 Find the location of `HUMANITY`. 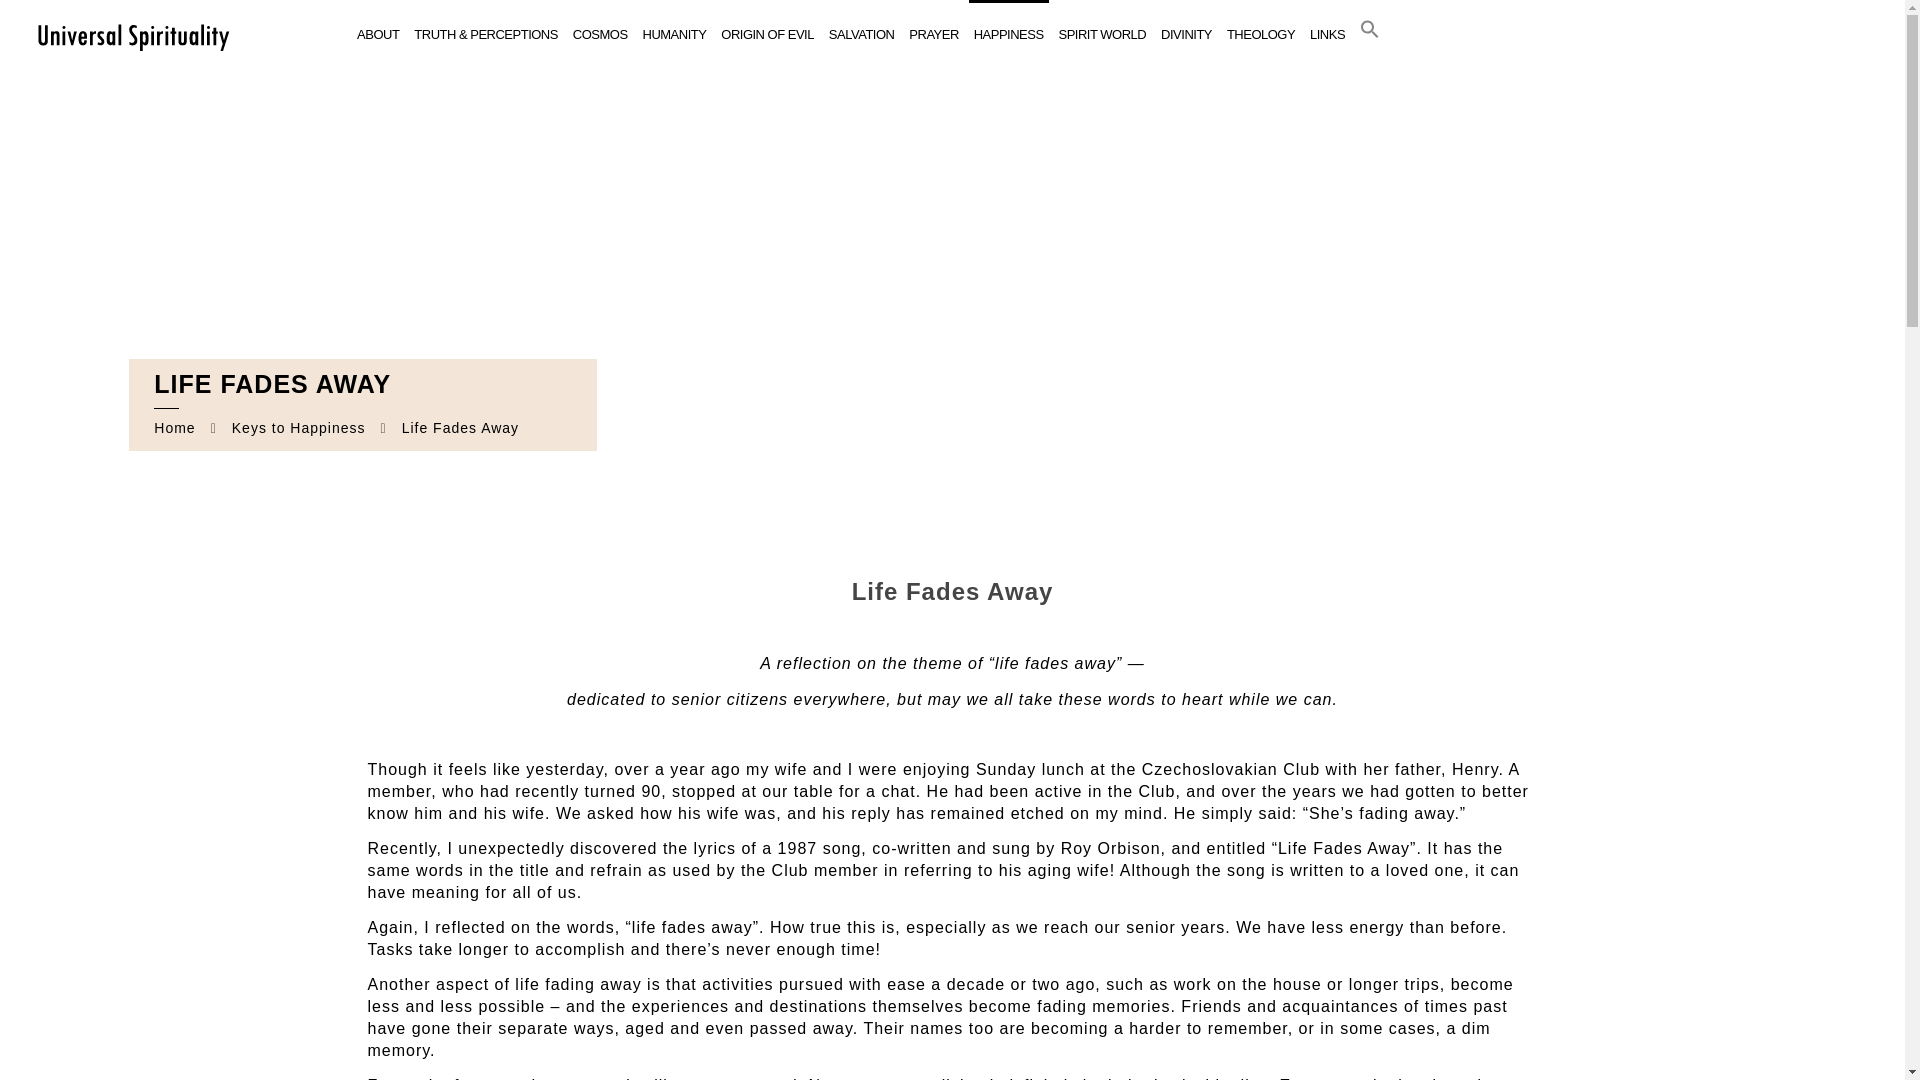

HUMANITY is located at coordinates (674, 35).